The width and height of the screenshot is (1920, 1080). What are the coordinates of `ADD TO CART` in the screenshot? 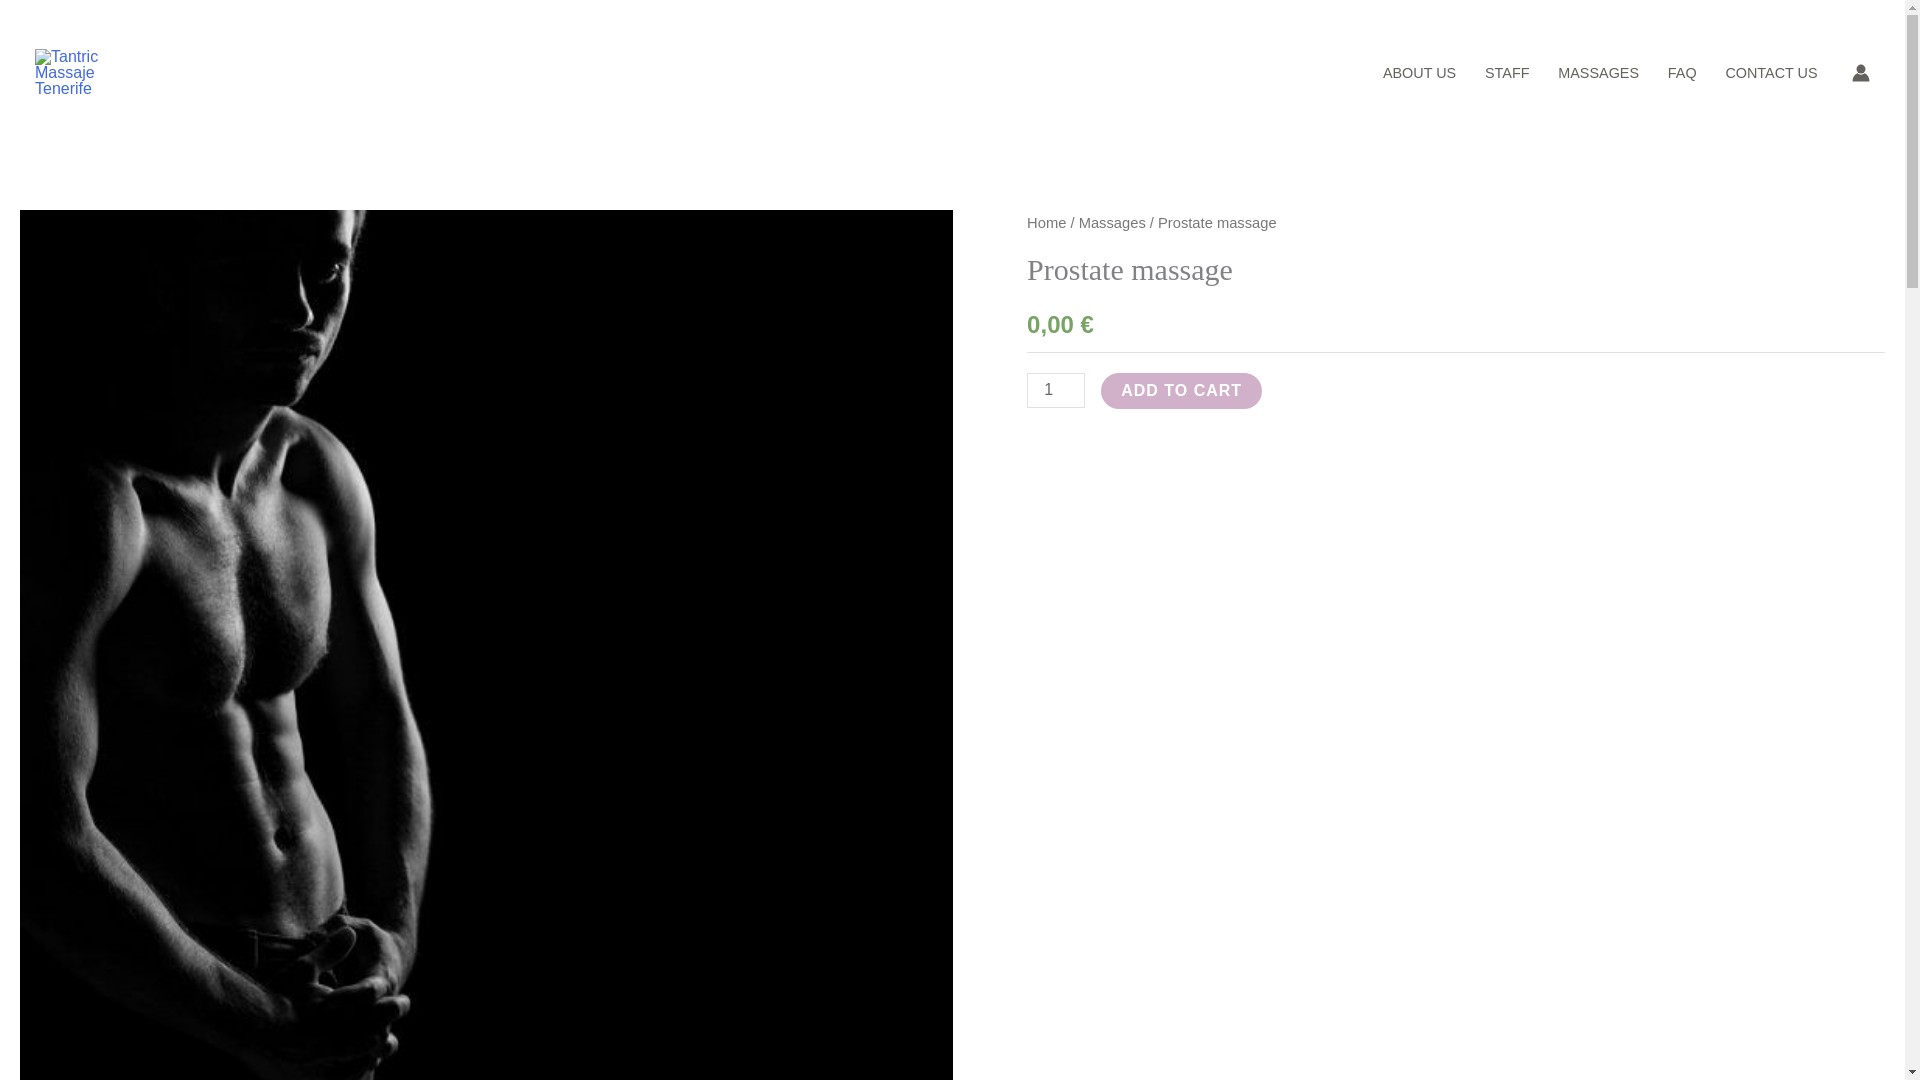 It's located at (1180, 390).